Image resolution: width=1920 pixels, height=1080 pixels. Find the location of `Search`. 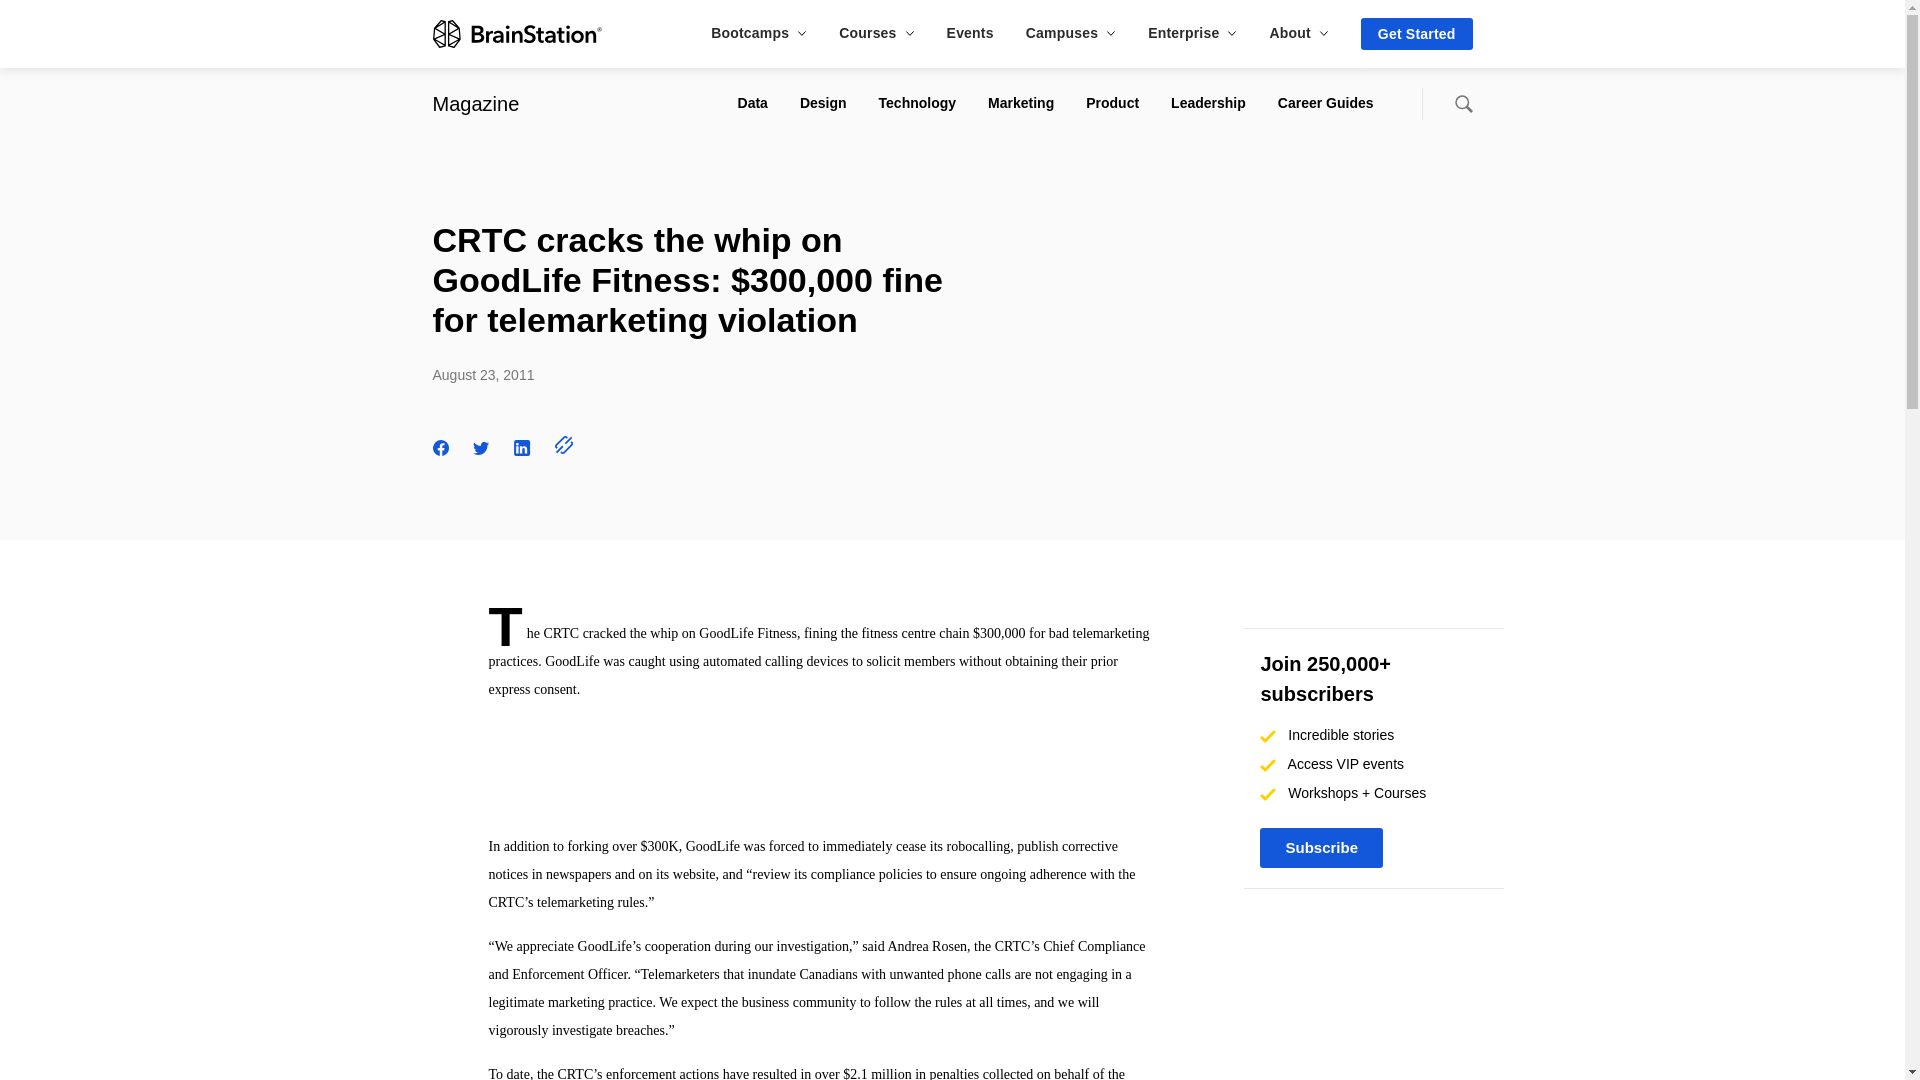

Search is located at coordinates (1462, 104).